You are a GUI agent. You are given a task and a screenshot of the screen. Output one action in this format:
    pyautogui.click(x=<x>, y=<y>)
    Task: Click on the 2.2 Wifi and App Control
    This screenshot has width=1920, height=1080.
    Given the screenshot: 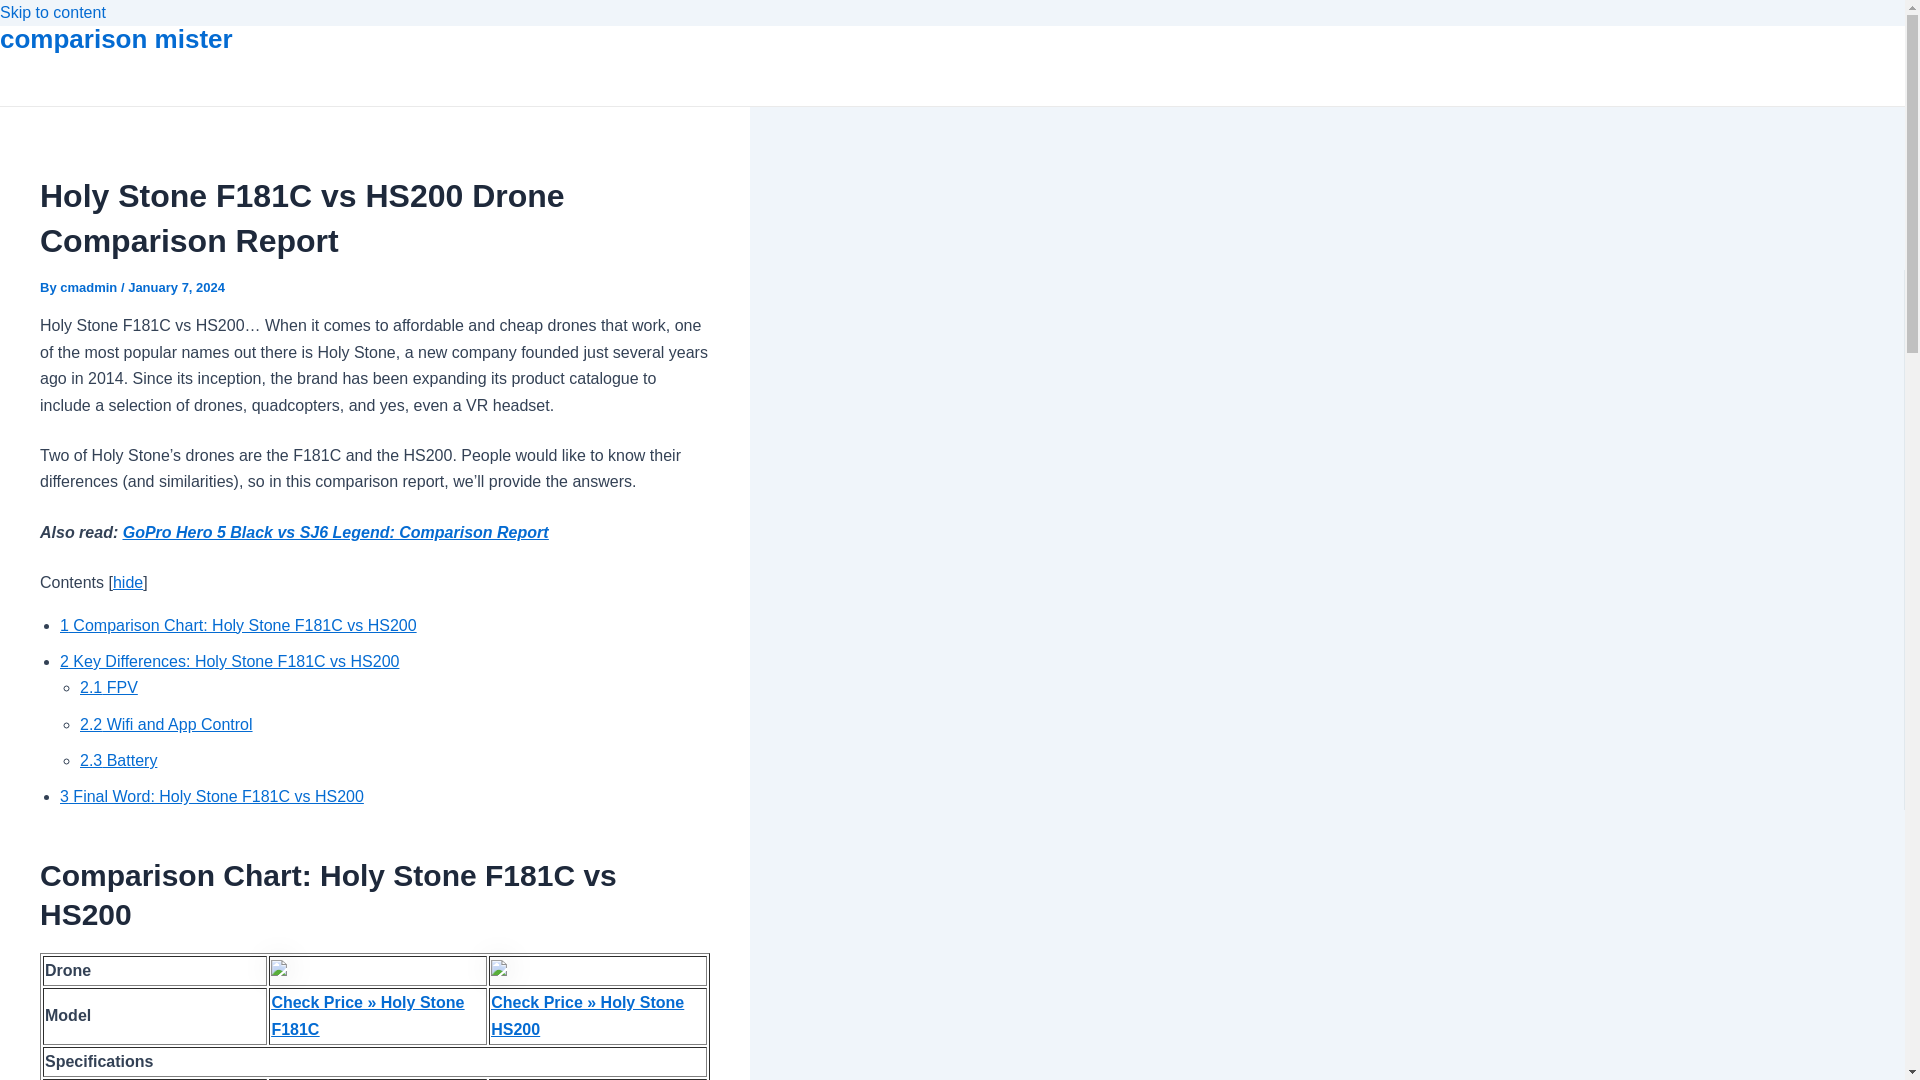 What is the action you would take?
    pyautogui.click(x=166, y=724)
    